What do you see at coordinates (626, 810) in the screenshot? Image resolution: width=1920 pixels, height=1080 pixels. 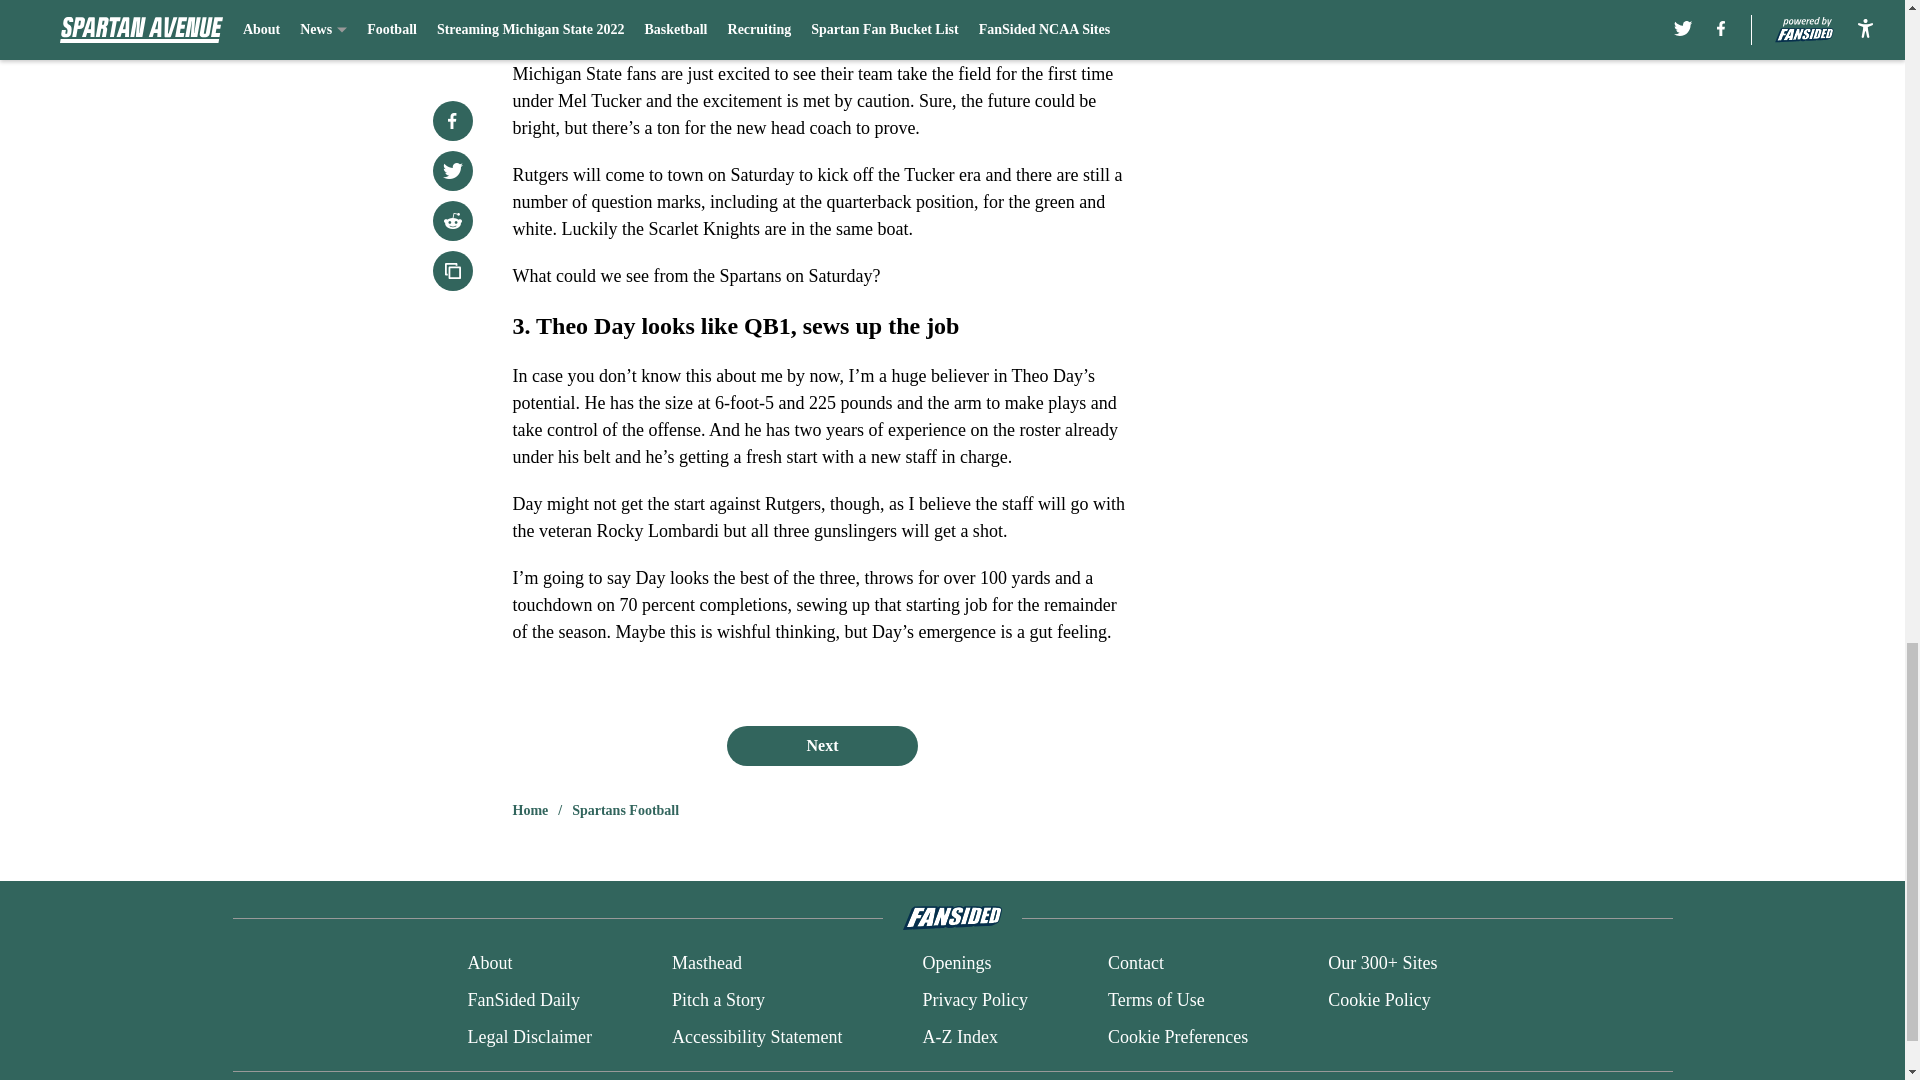 I see `Spartans Football` at bounding box center [626, 810].